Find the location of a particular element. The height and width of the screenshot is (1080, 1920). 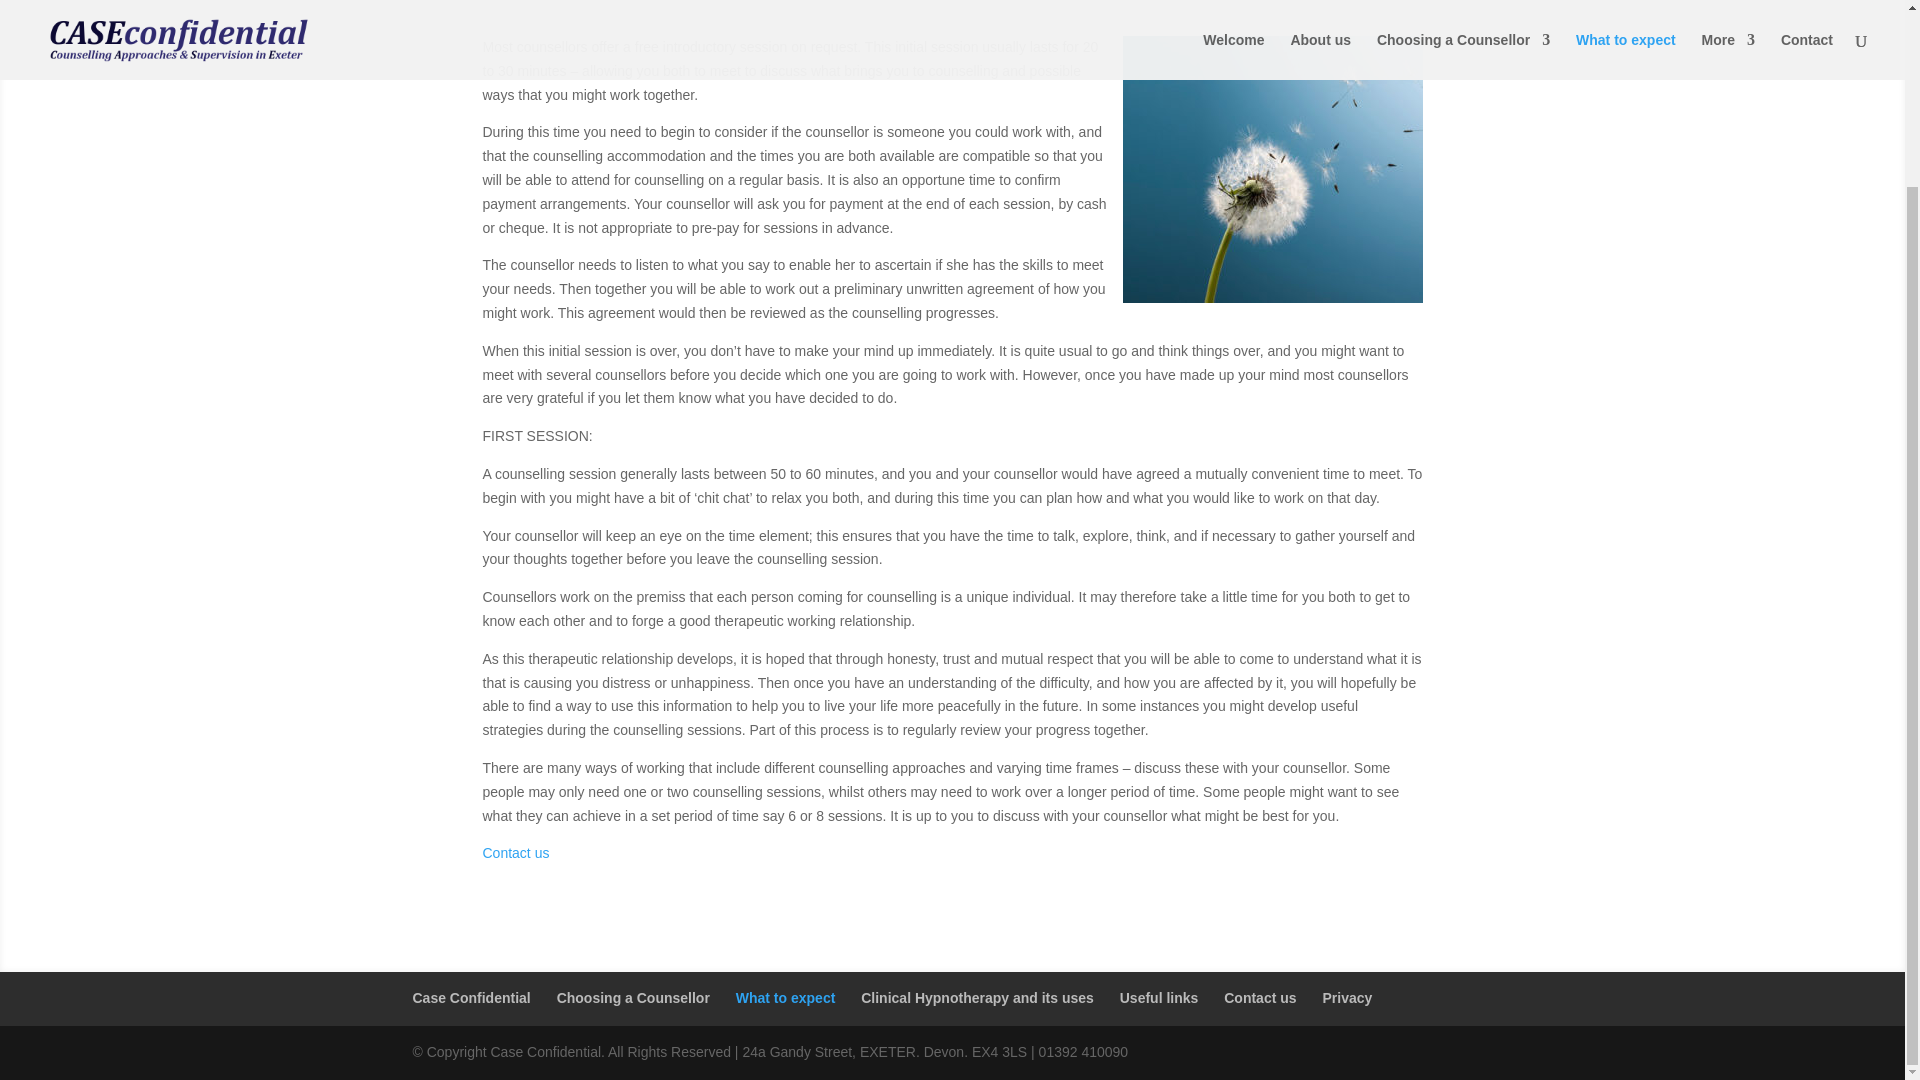

Choosing a Counsellor is located at coordinates (633, 998).